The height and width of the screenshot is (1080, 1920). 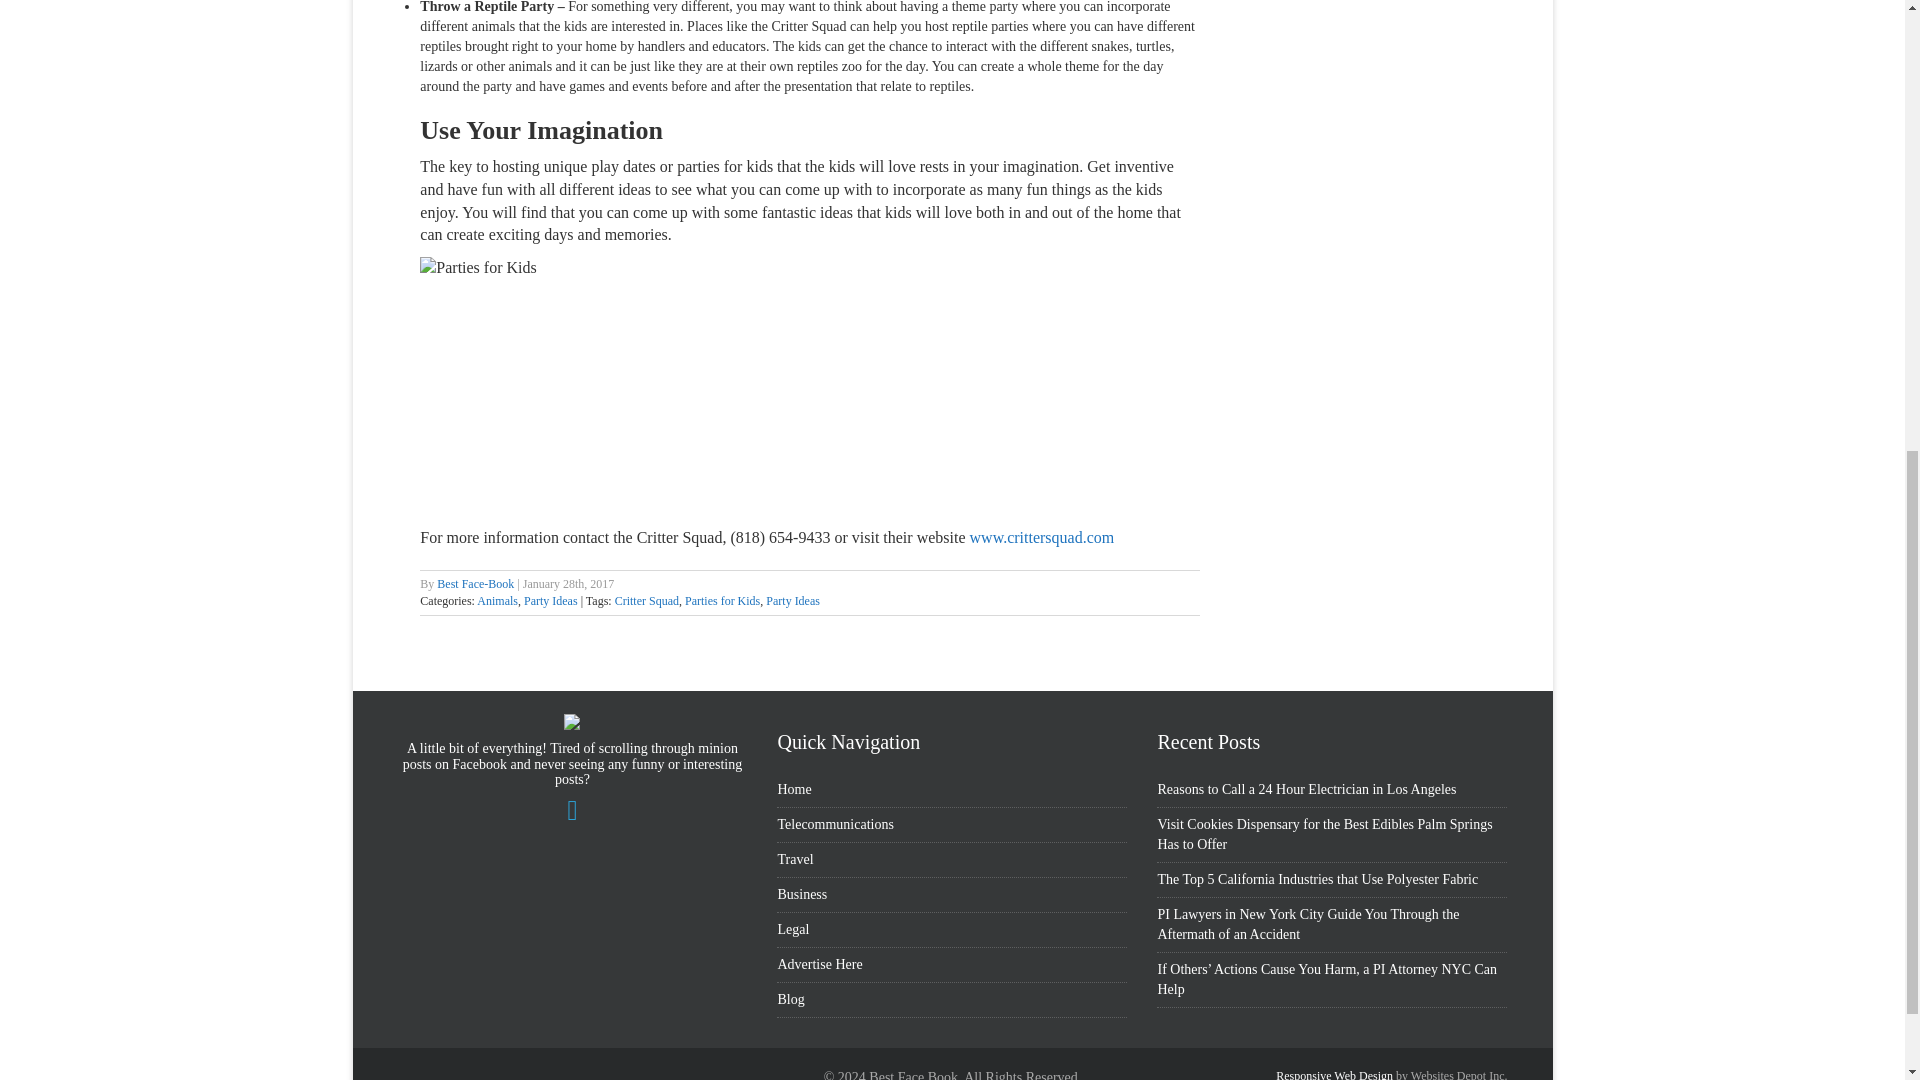 What do you see at coordinates (722, 601) in the screenshot?
I see `Parties for Kids` at bounding box center [722, 601].